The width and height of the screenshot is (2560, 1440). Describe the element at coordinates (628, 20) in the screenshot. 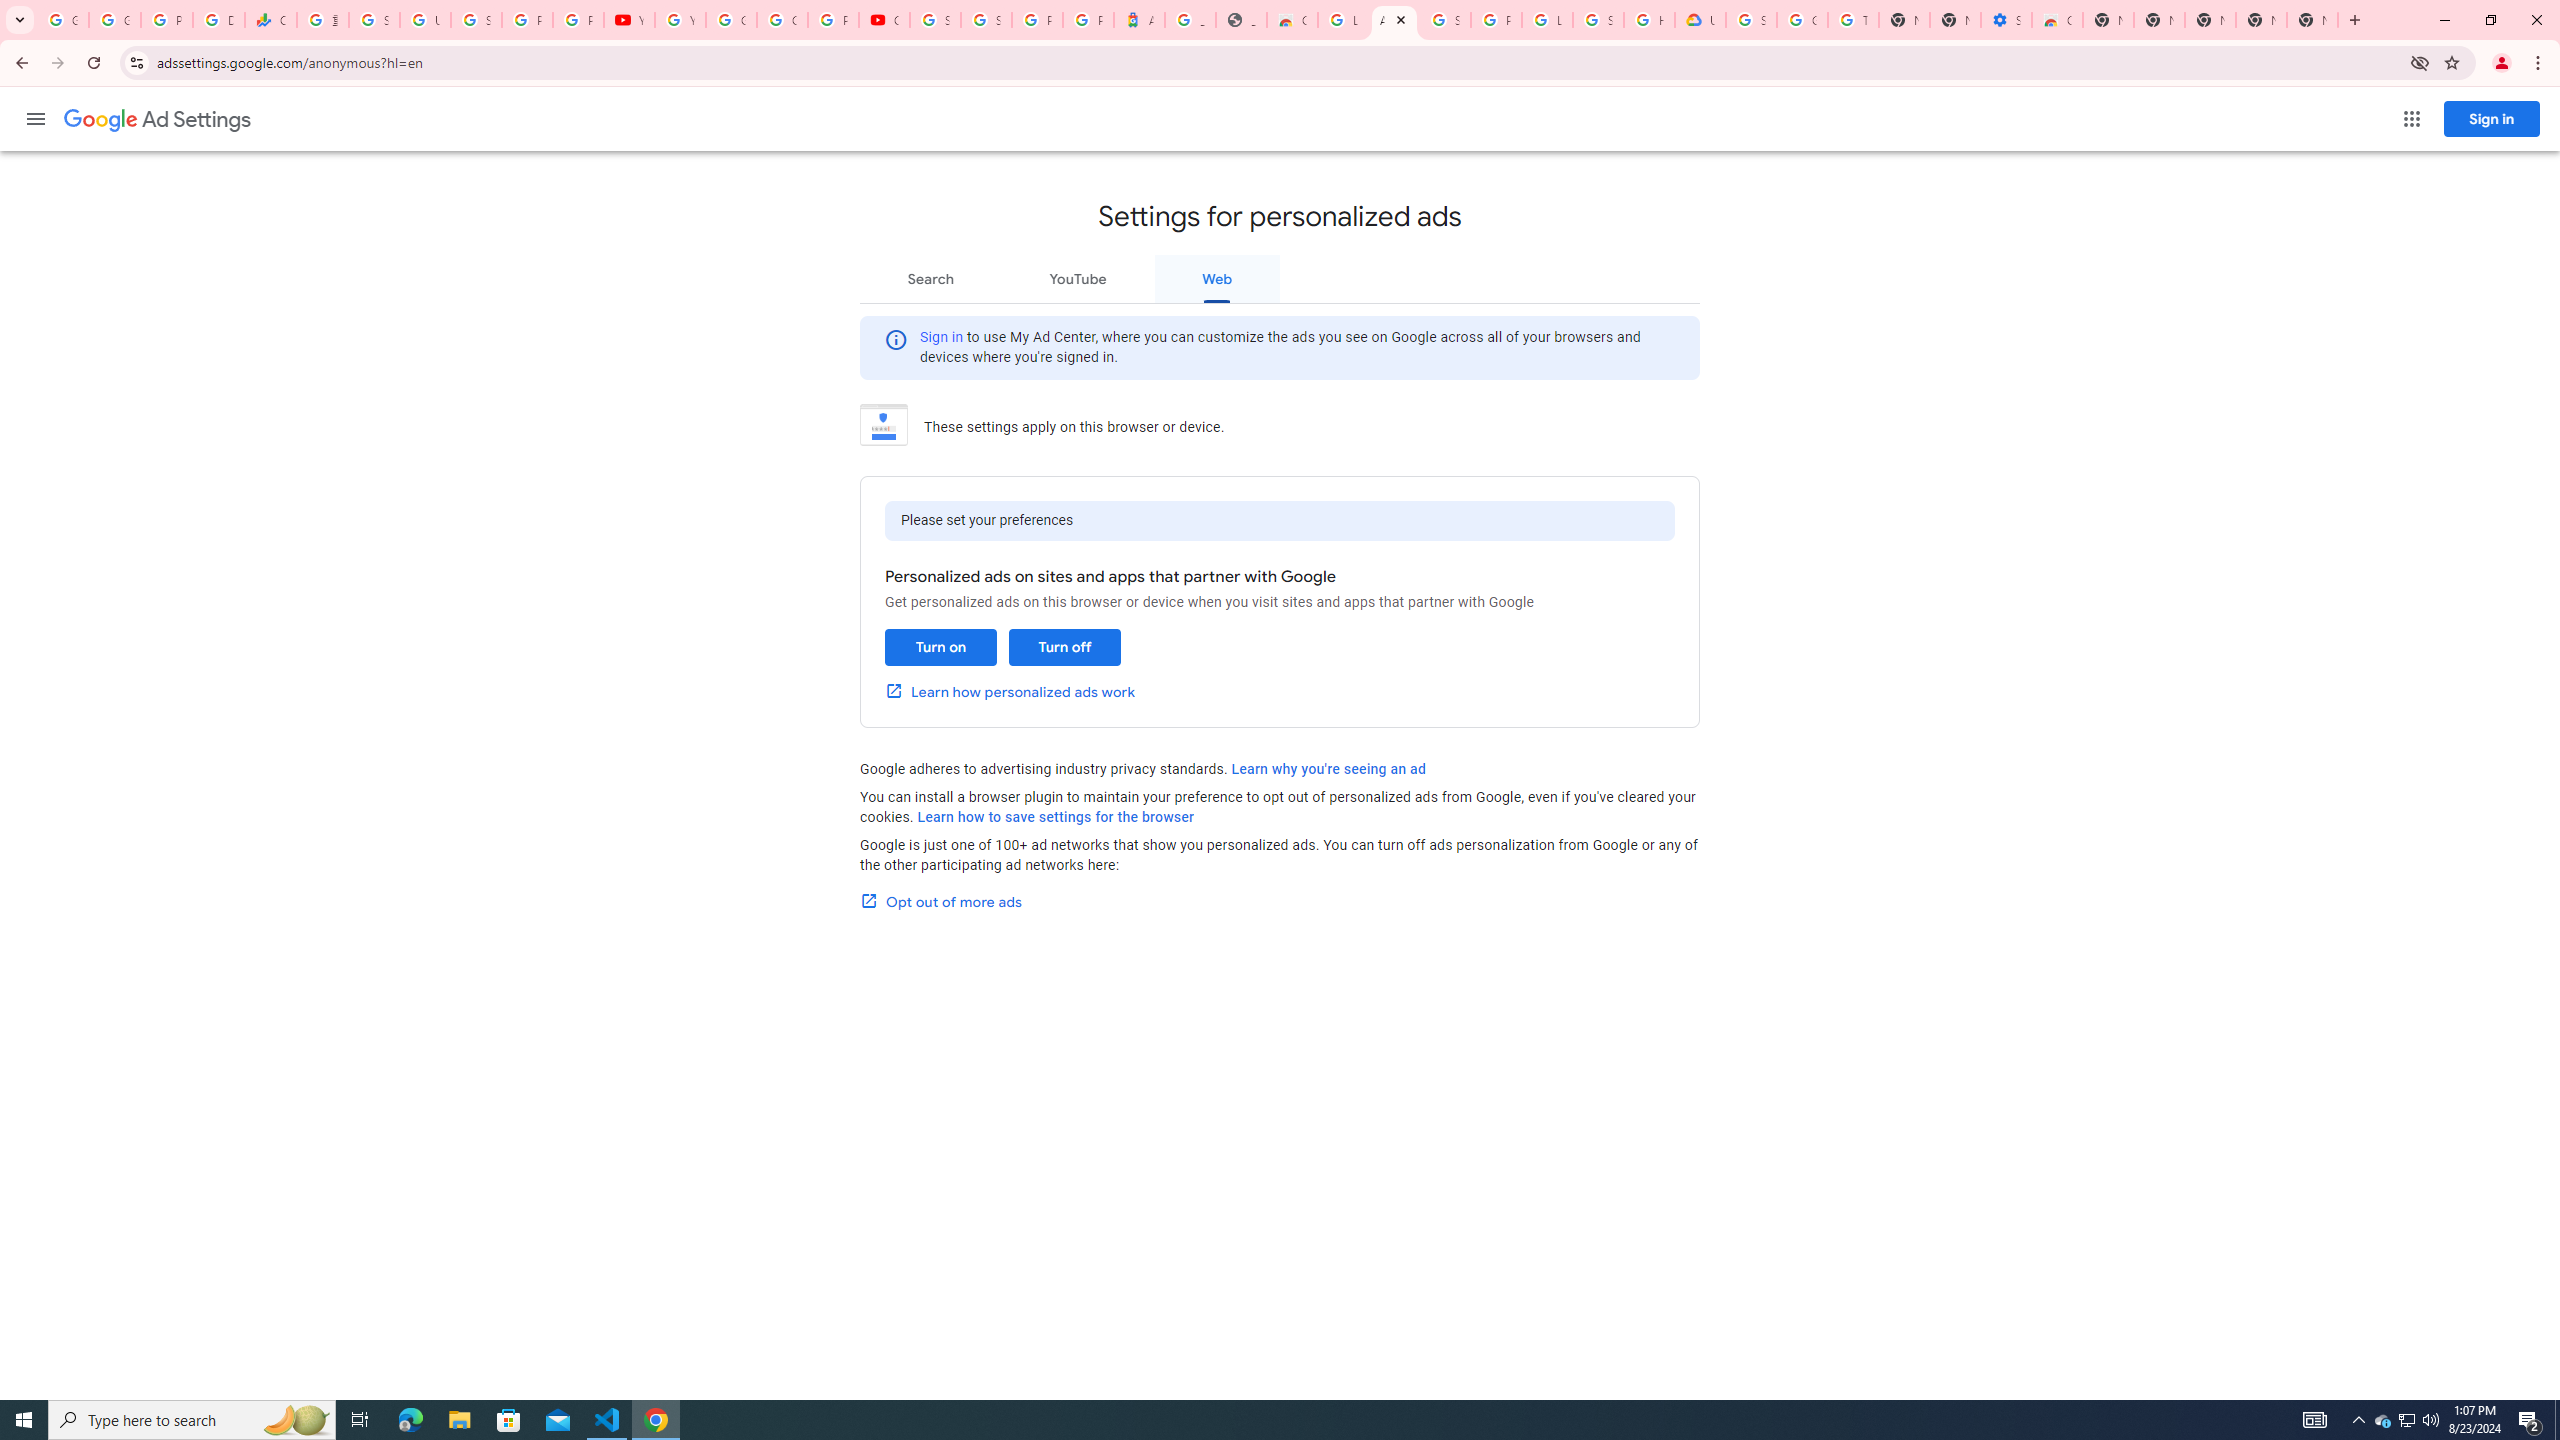

I see `YouTube` at that location.